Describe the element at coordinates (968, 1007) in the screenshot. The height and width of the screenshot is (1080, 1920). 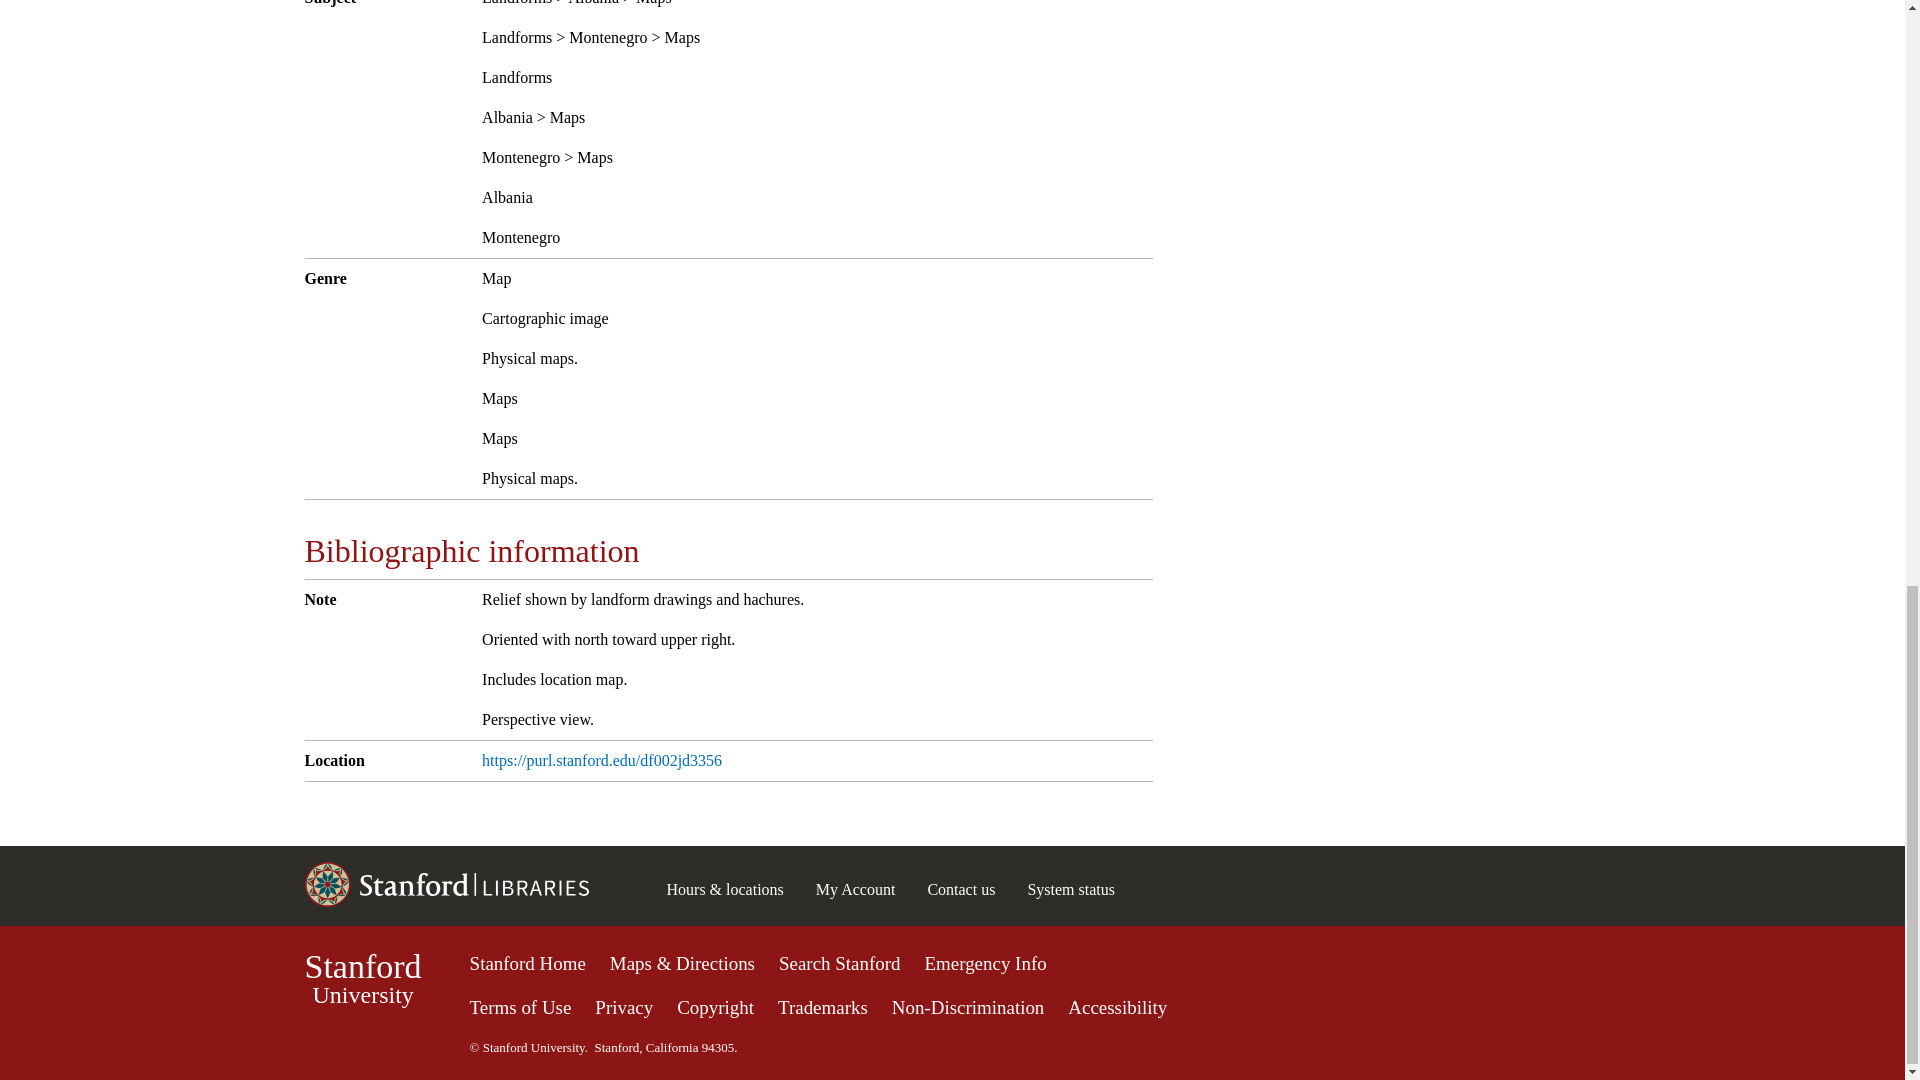
I see `Ownership and use of Stanford trademarks and images` at that location.